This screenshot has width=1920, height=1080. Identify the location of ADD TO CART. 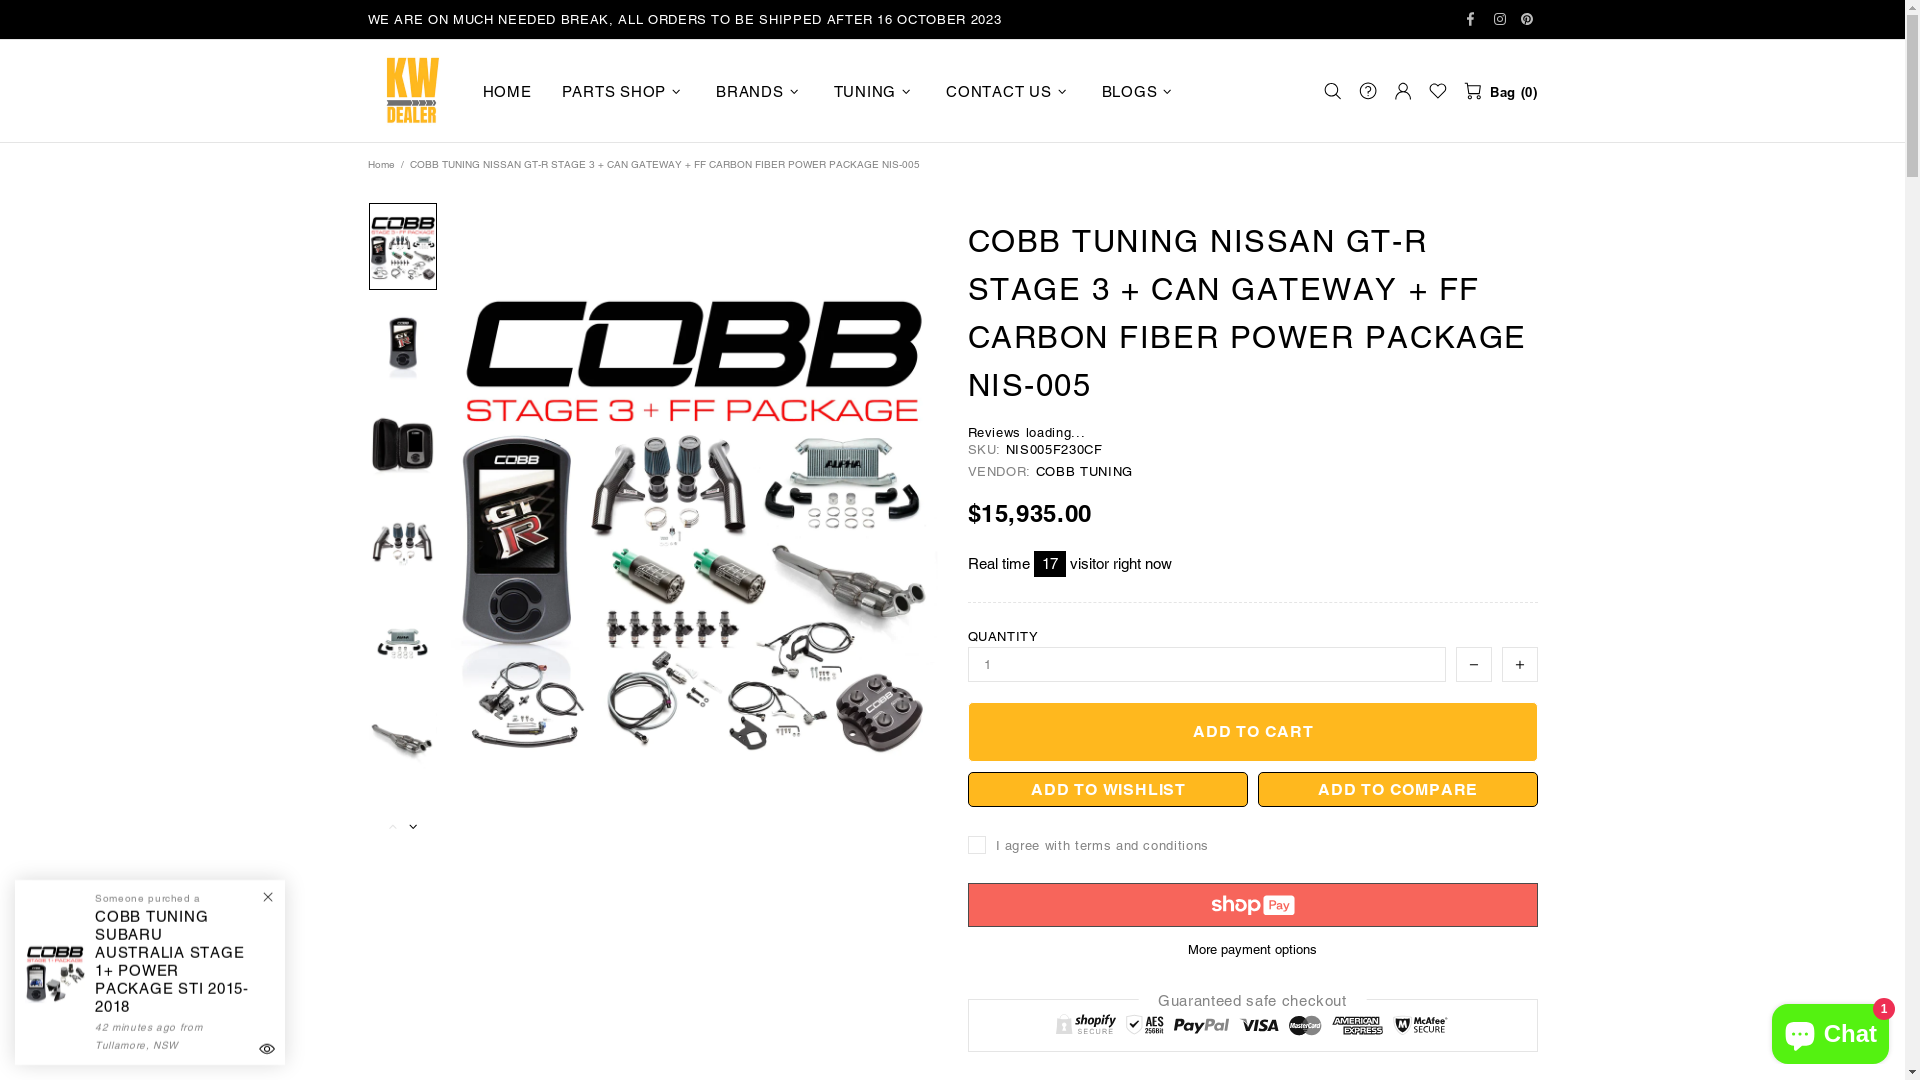
(1253, 732).